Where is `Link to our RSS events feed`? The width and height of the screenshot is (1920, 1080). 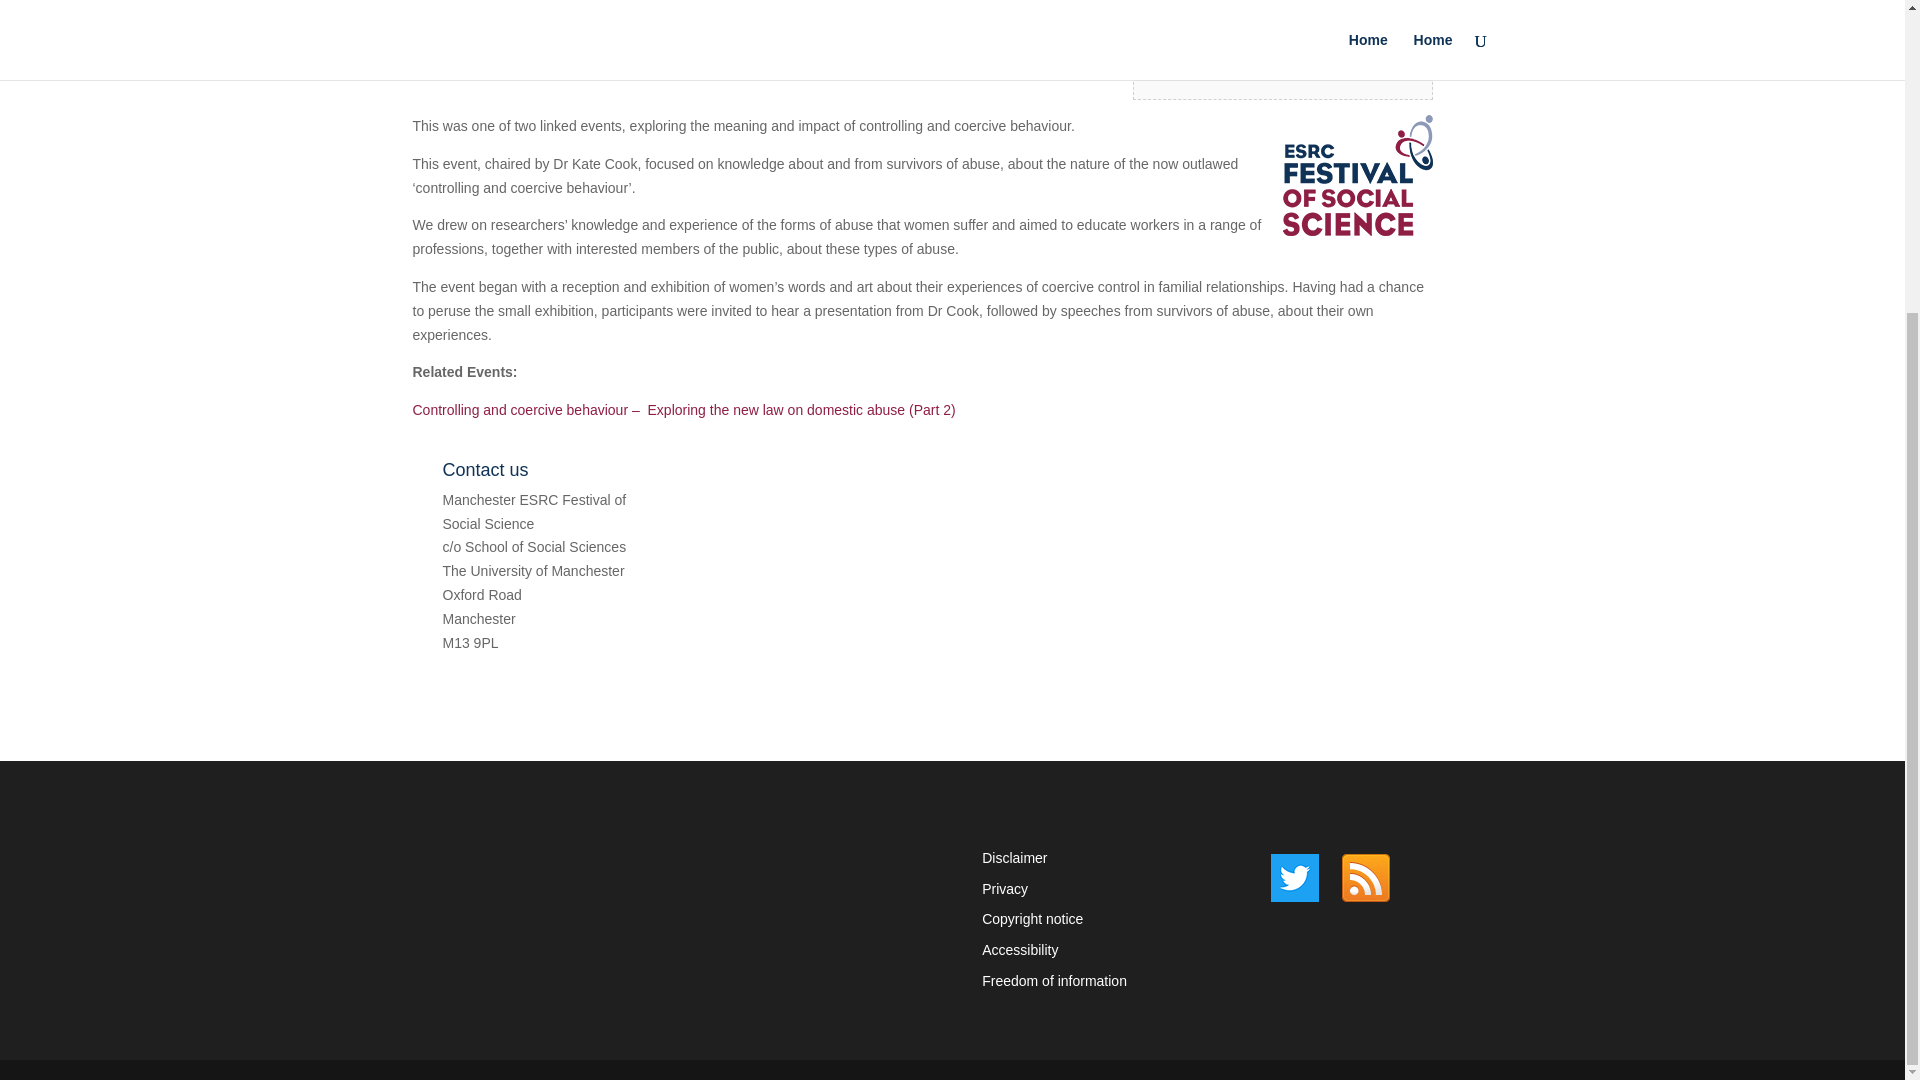
Link to our RSS events feed is located at coordinates (1366, 878).